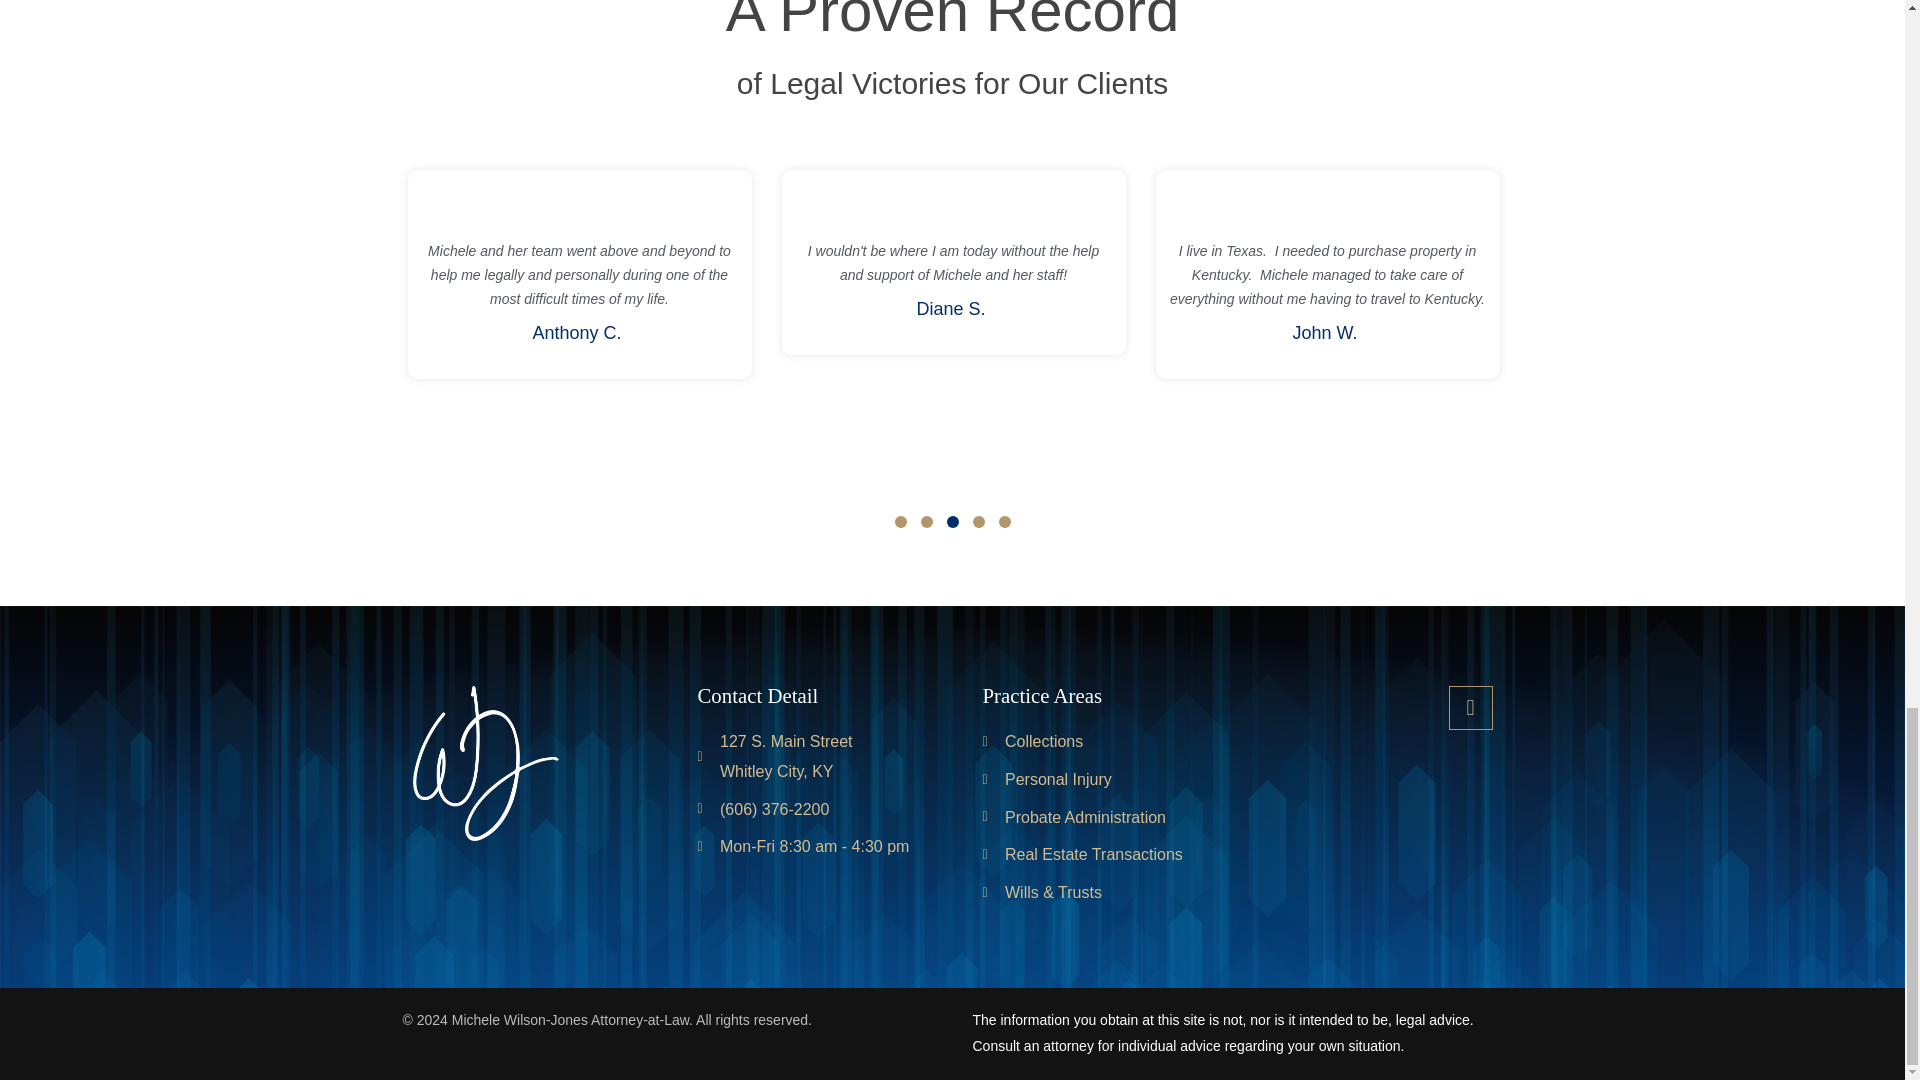 This screenshot has height=1080, width=1920. What do you see at coordinates (1094, 779) in the screenshot?
I see `Personal Injury` at bounding box center [1094, 779].